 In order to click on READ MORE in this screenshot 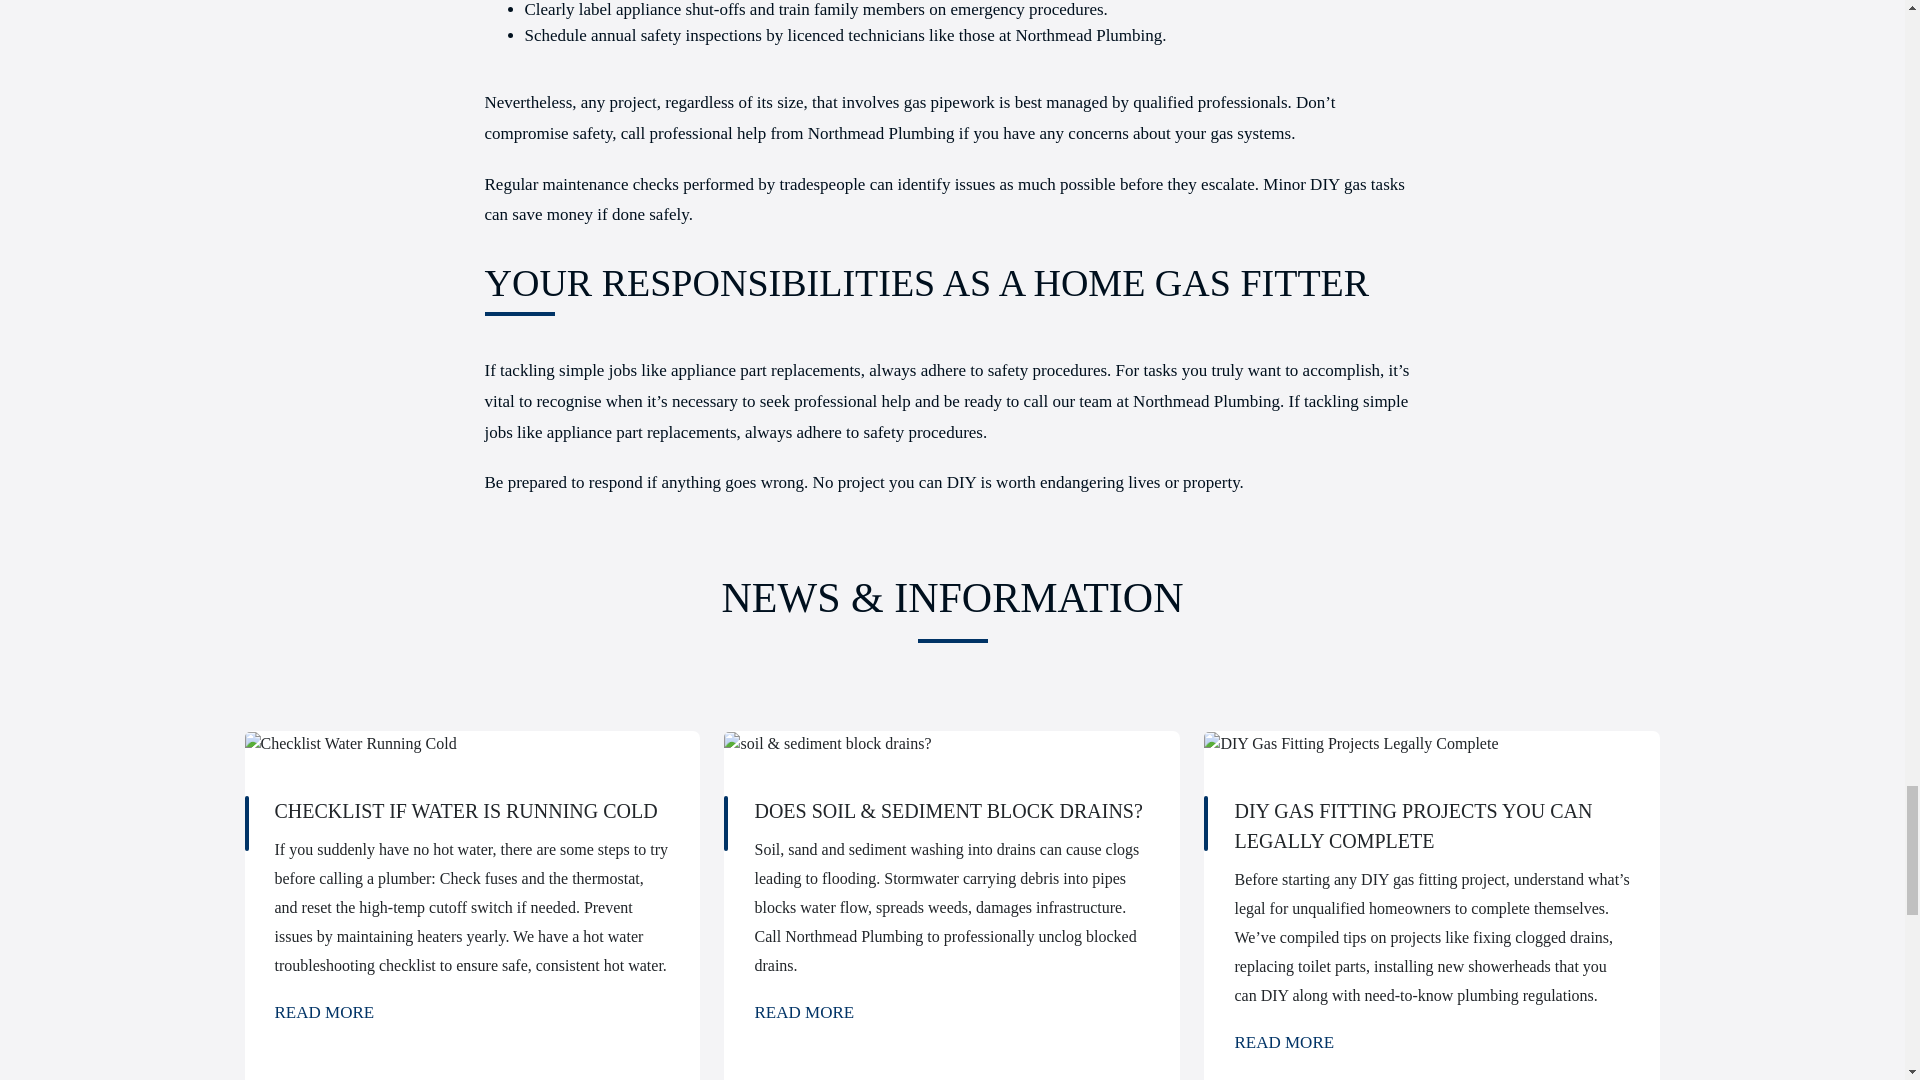, I will do `click(804, 1012)`.